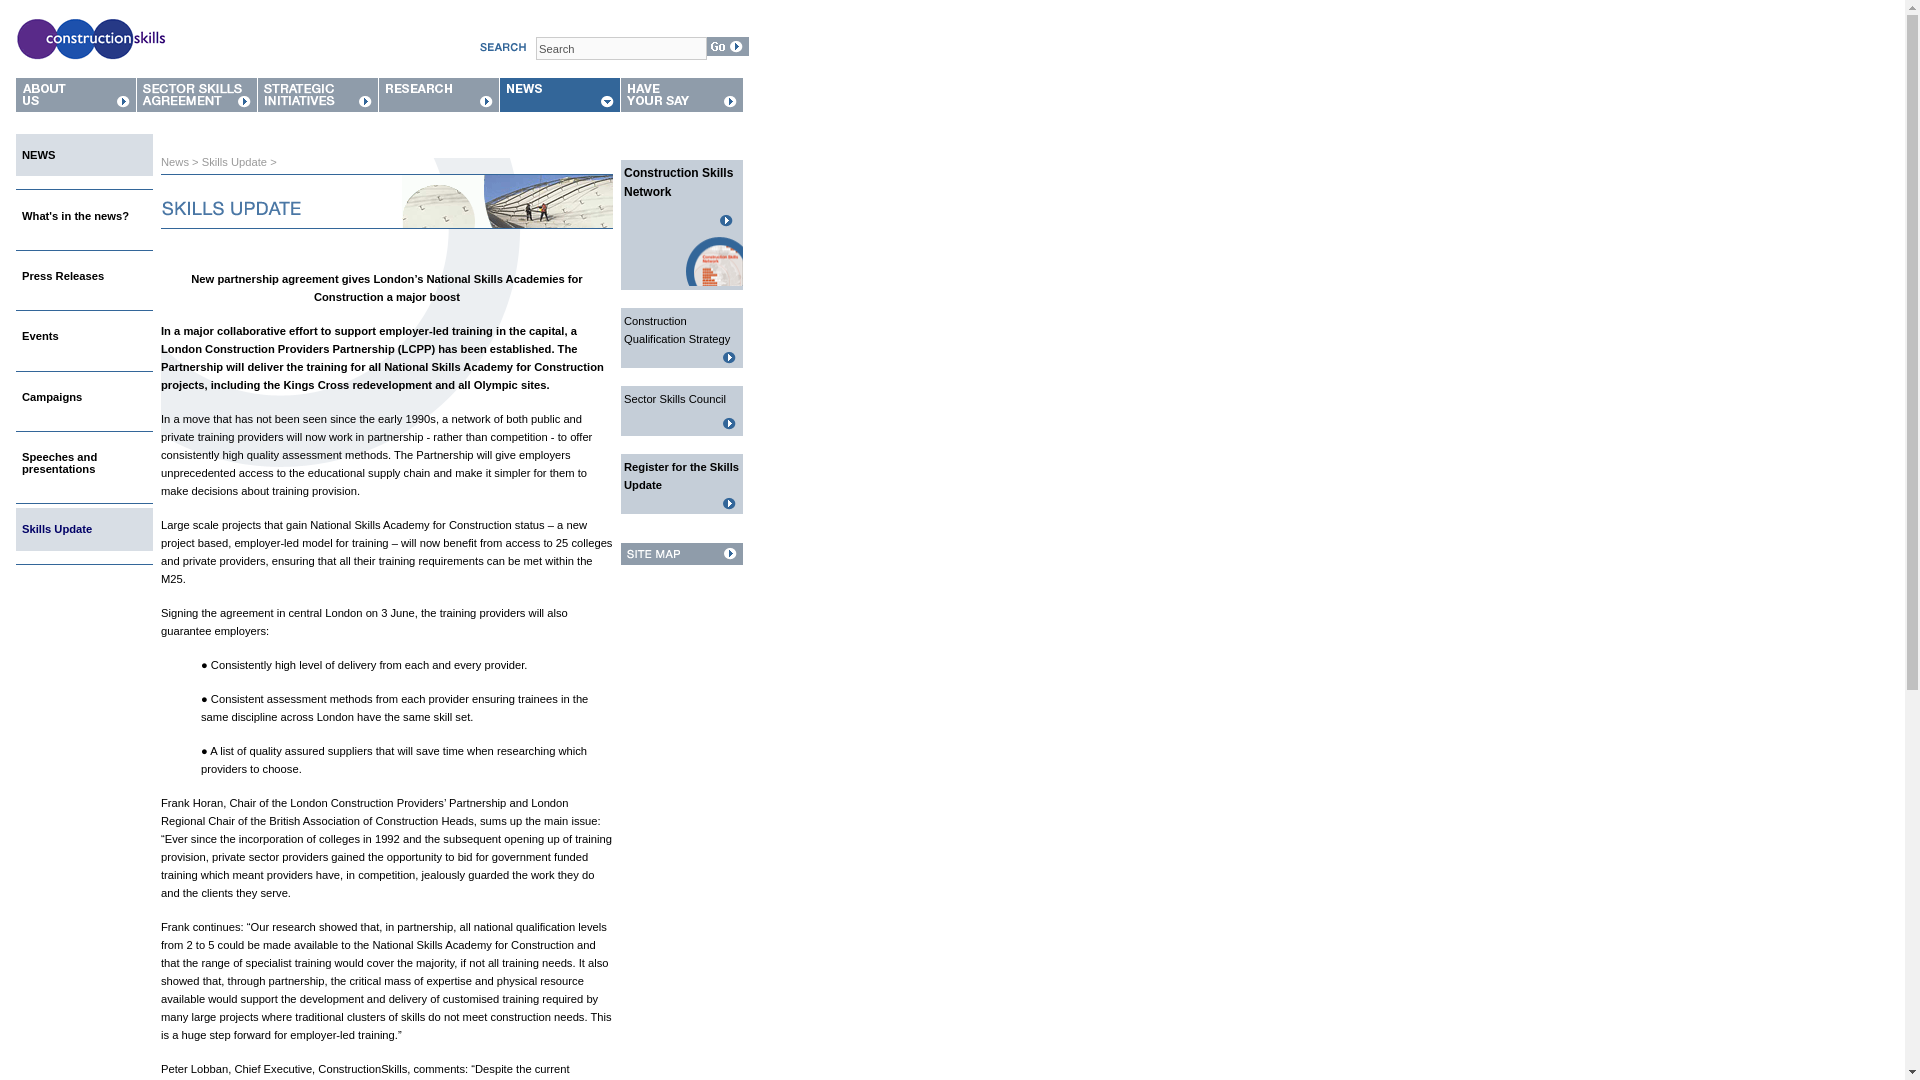 The image size is (1920, 1080). I want to click on This takes you to Strategic Initiatives, so click(318, 106).